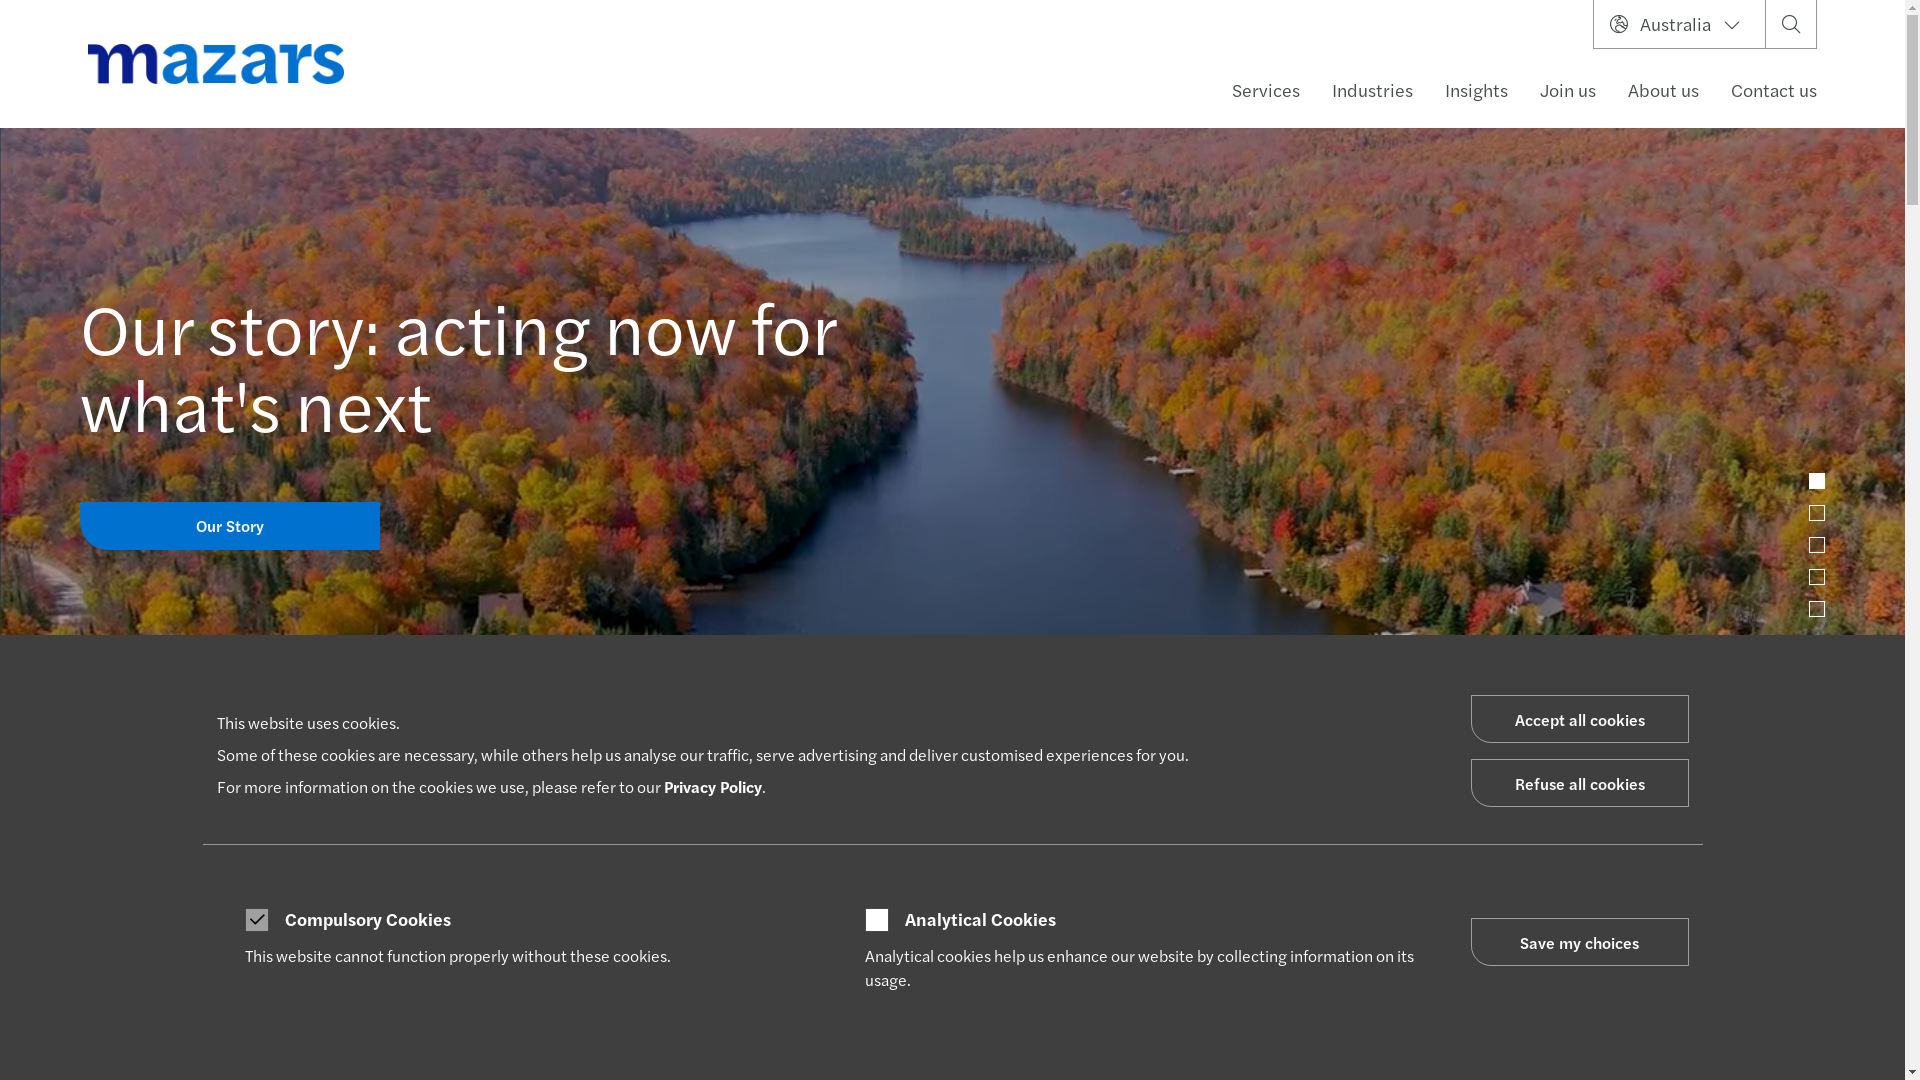 Image resolution: width=1920 pixels, height=1080 pixels. I want to click on 1, so click(1817, 481).